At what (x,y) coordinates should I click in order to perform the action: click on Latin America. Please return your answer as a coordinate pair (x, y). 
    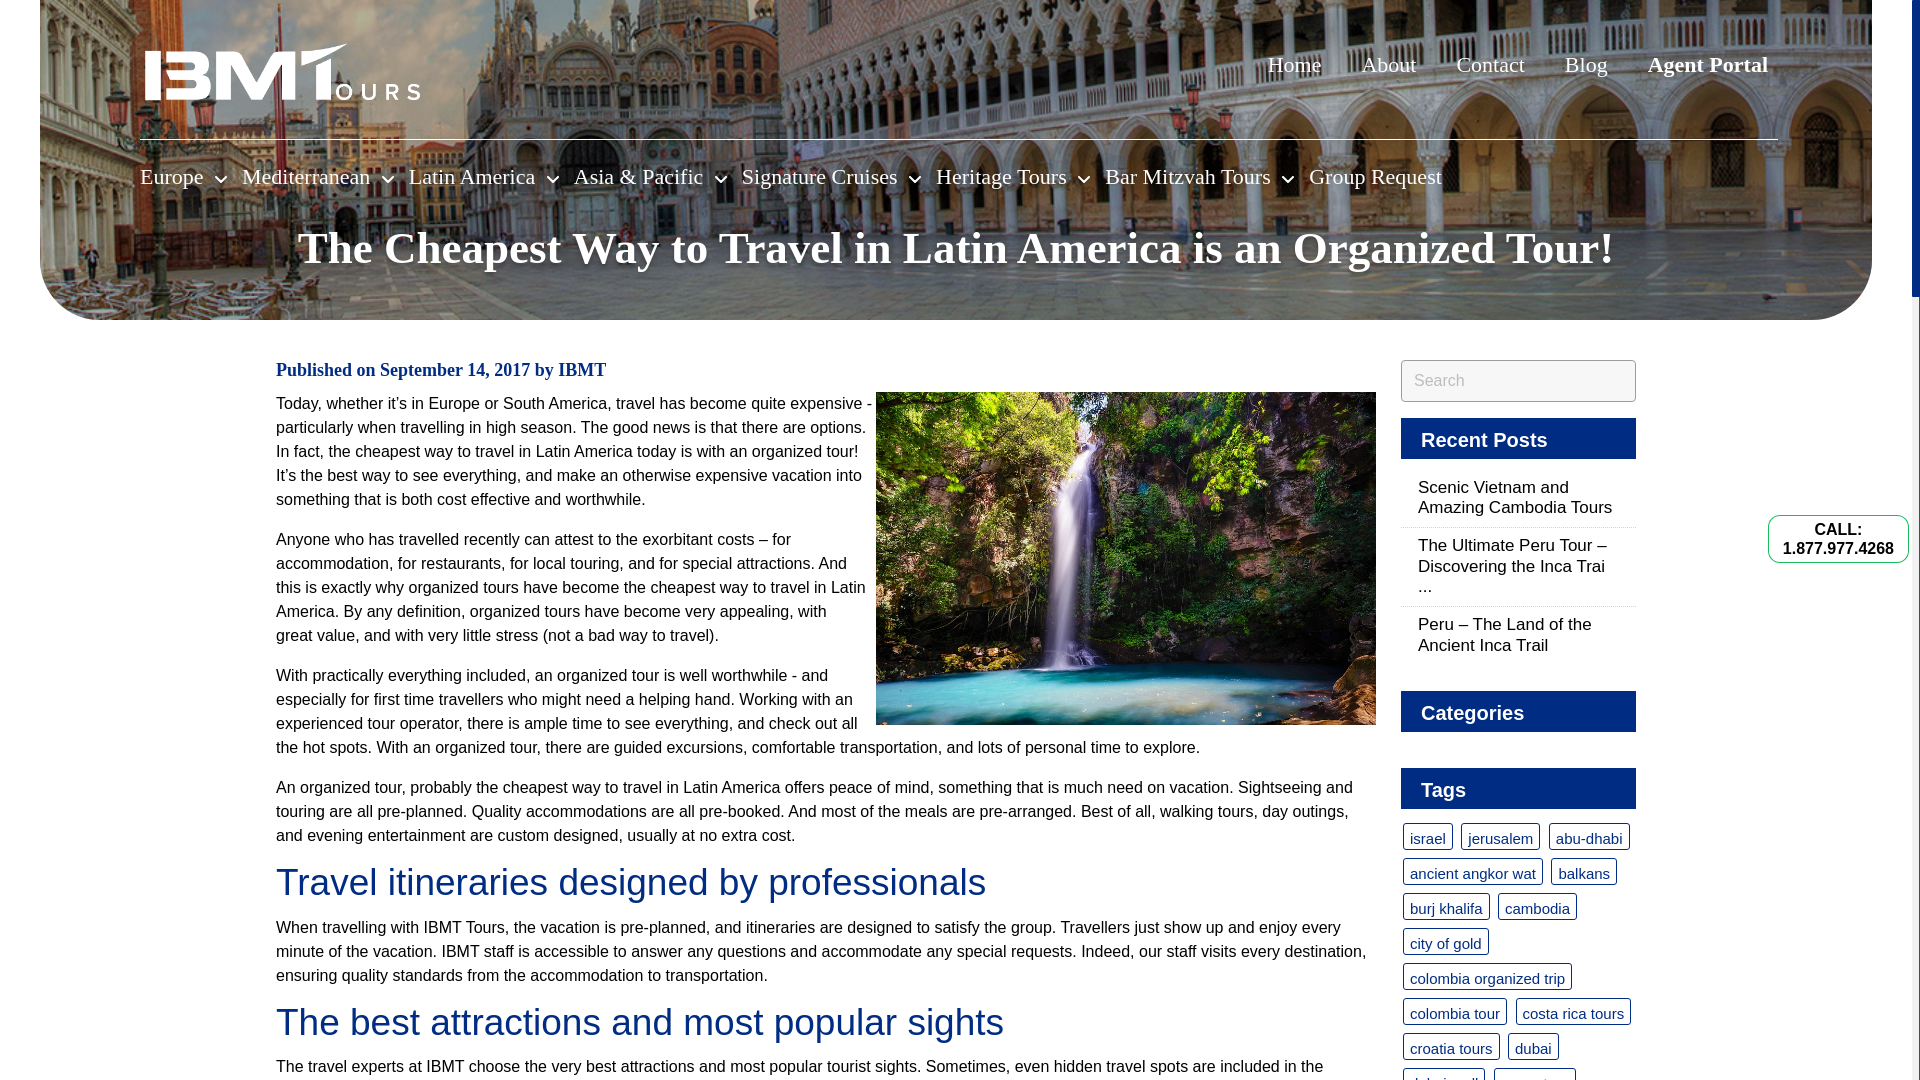
    Looking at the image, I should click on (483, 176).